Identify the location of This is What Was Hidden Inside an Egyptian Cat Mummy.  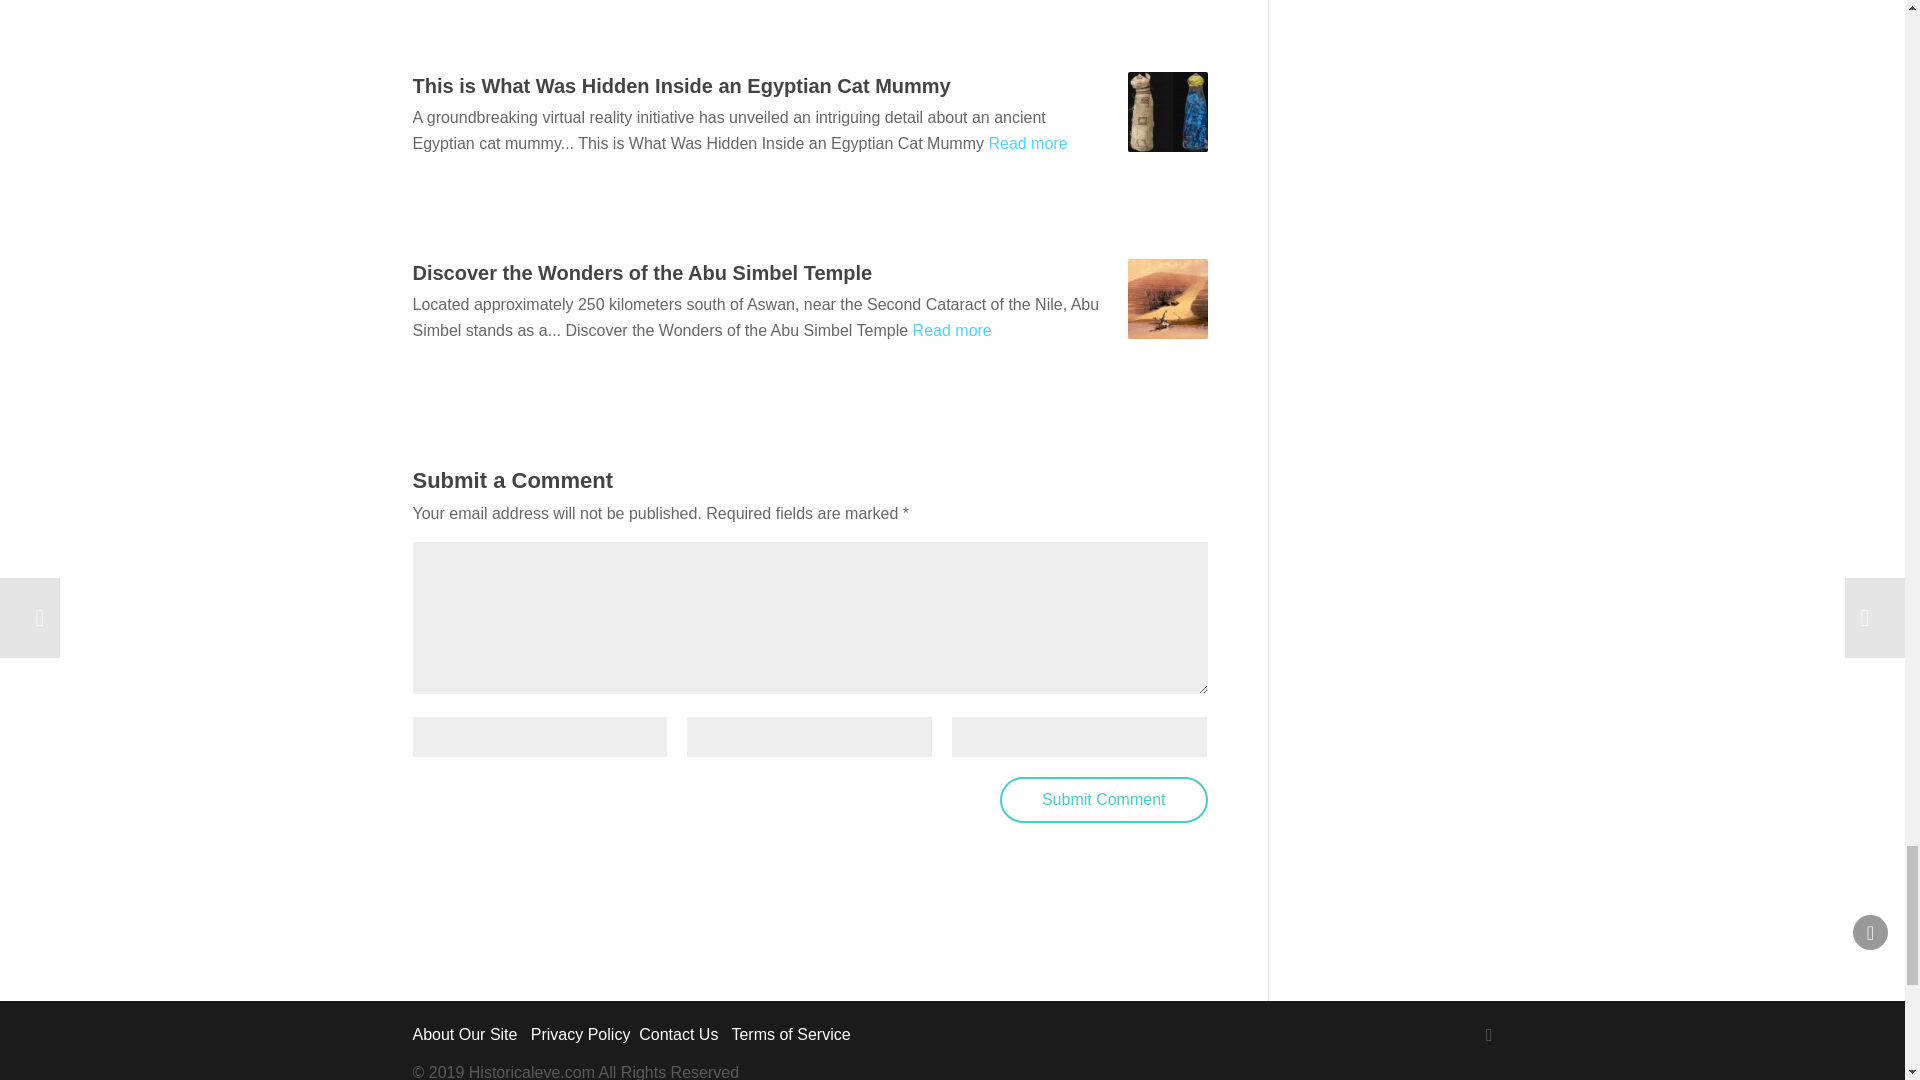
(681, 86).